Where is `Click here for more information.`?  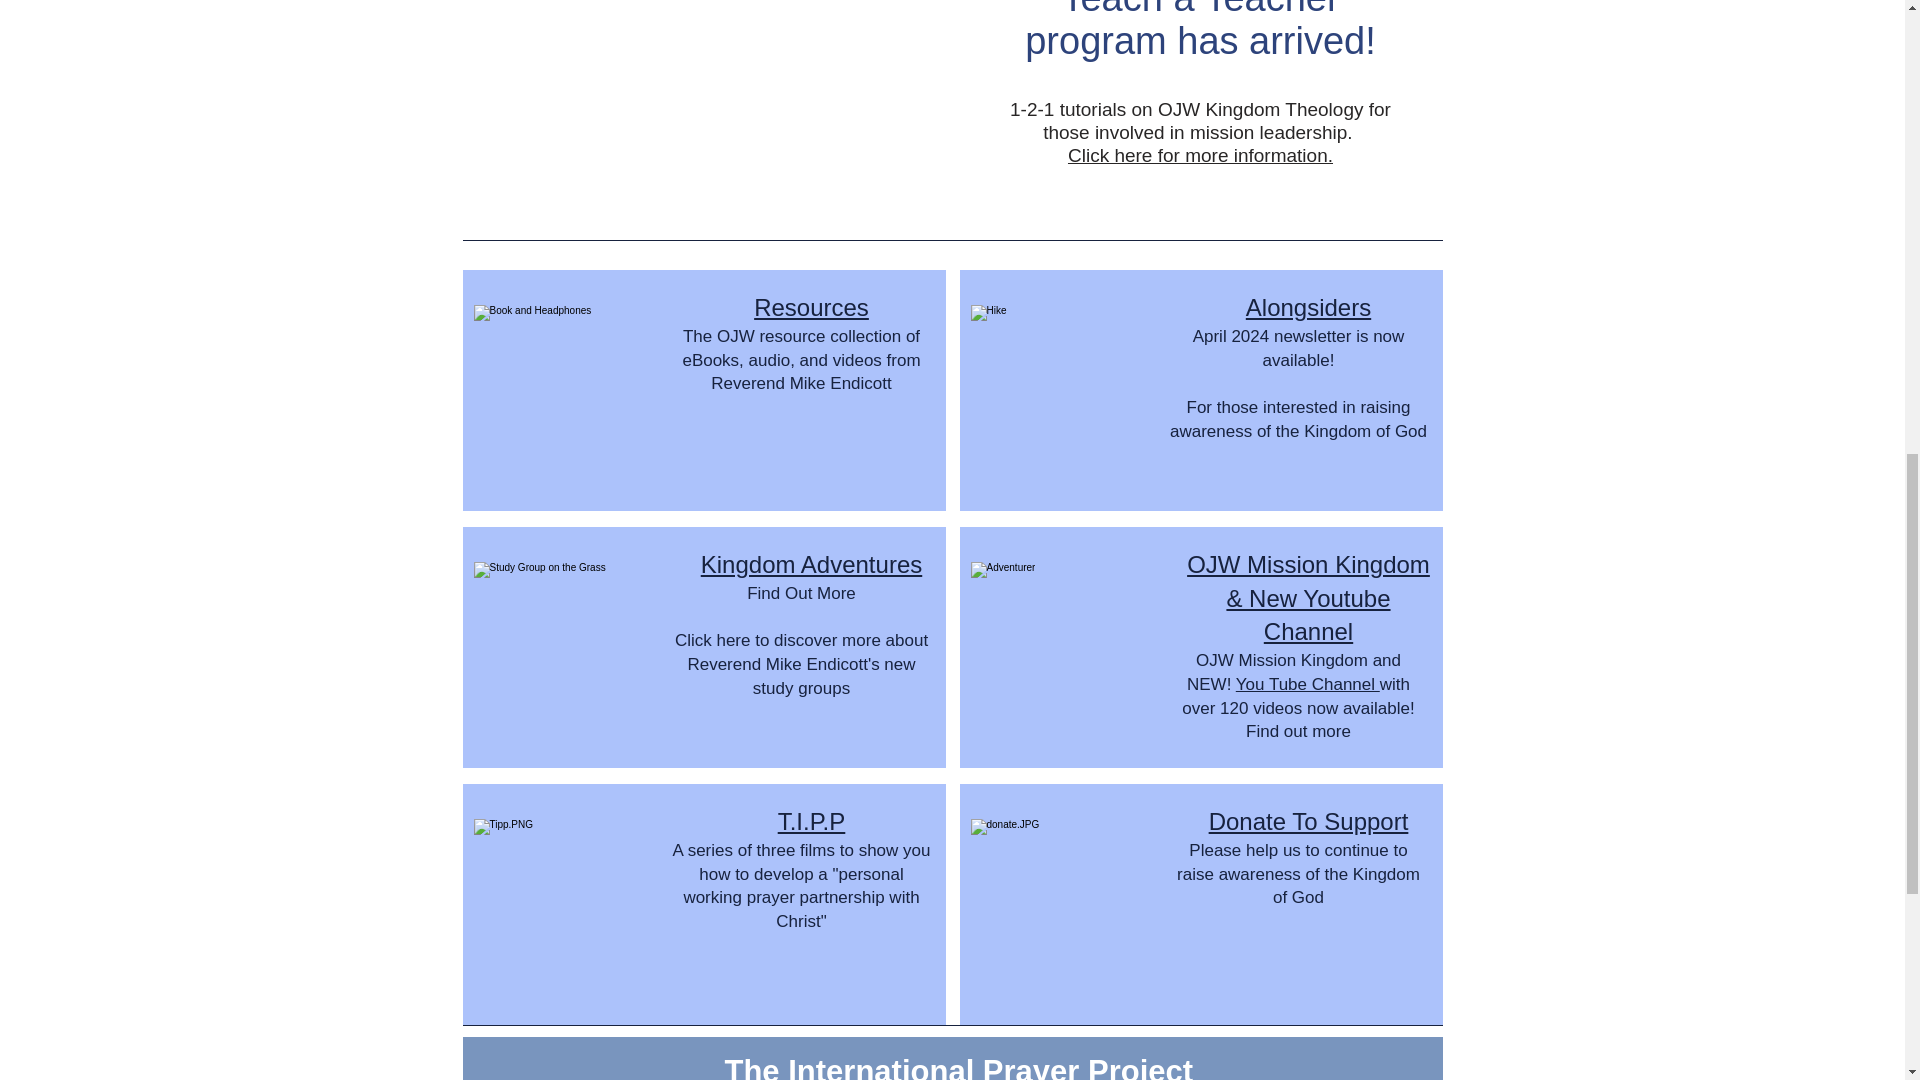 Click here for more information. is located at coordinates (1200, 155).